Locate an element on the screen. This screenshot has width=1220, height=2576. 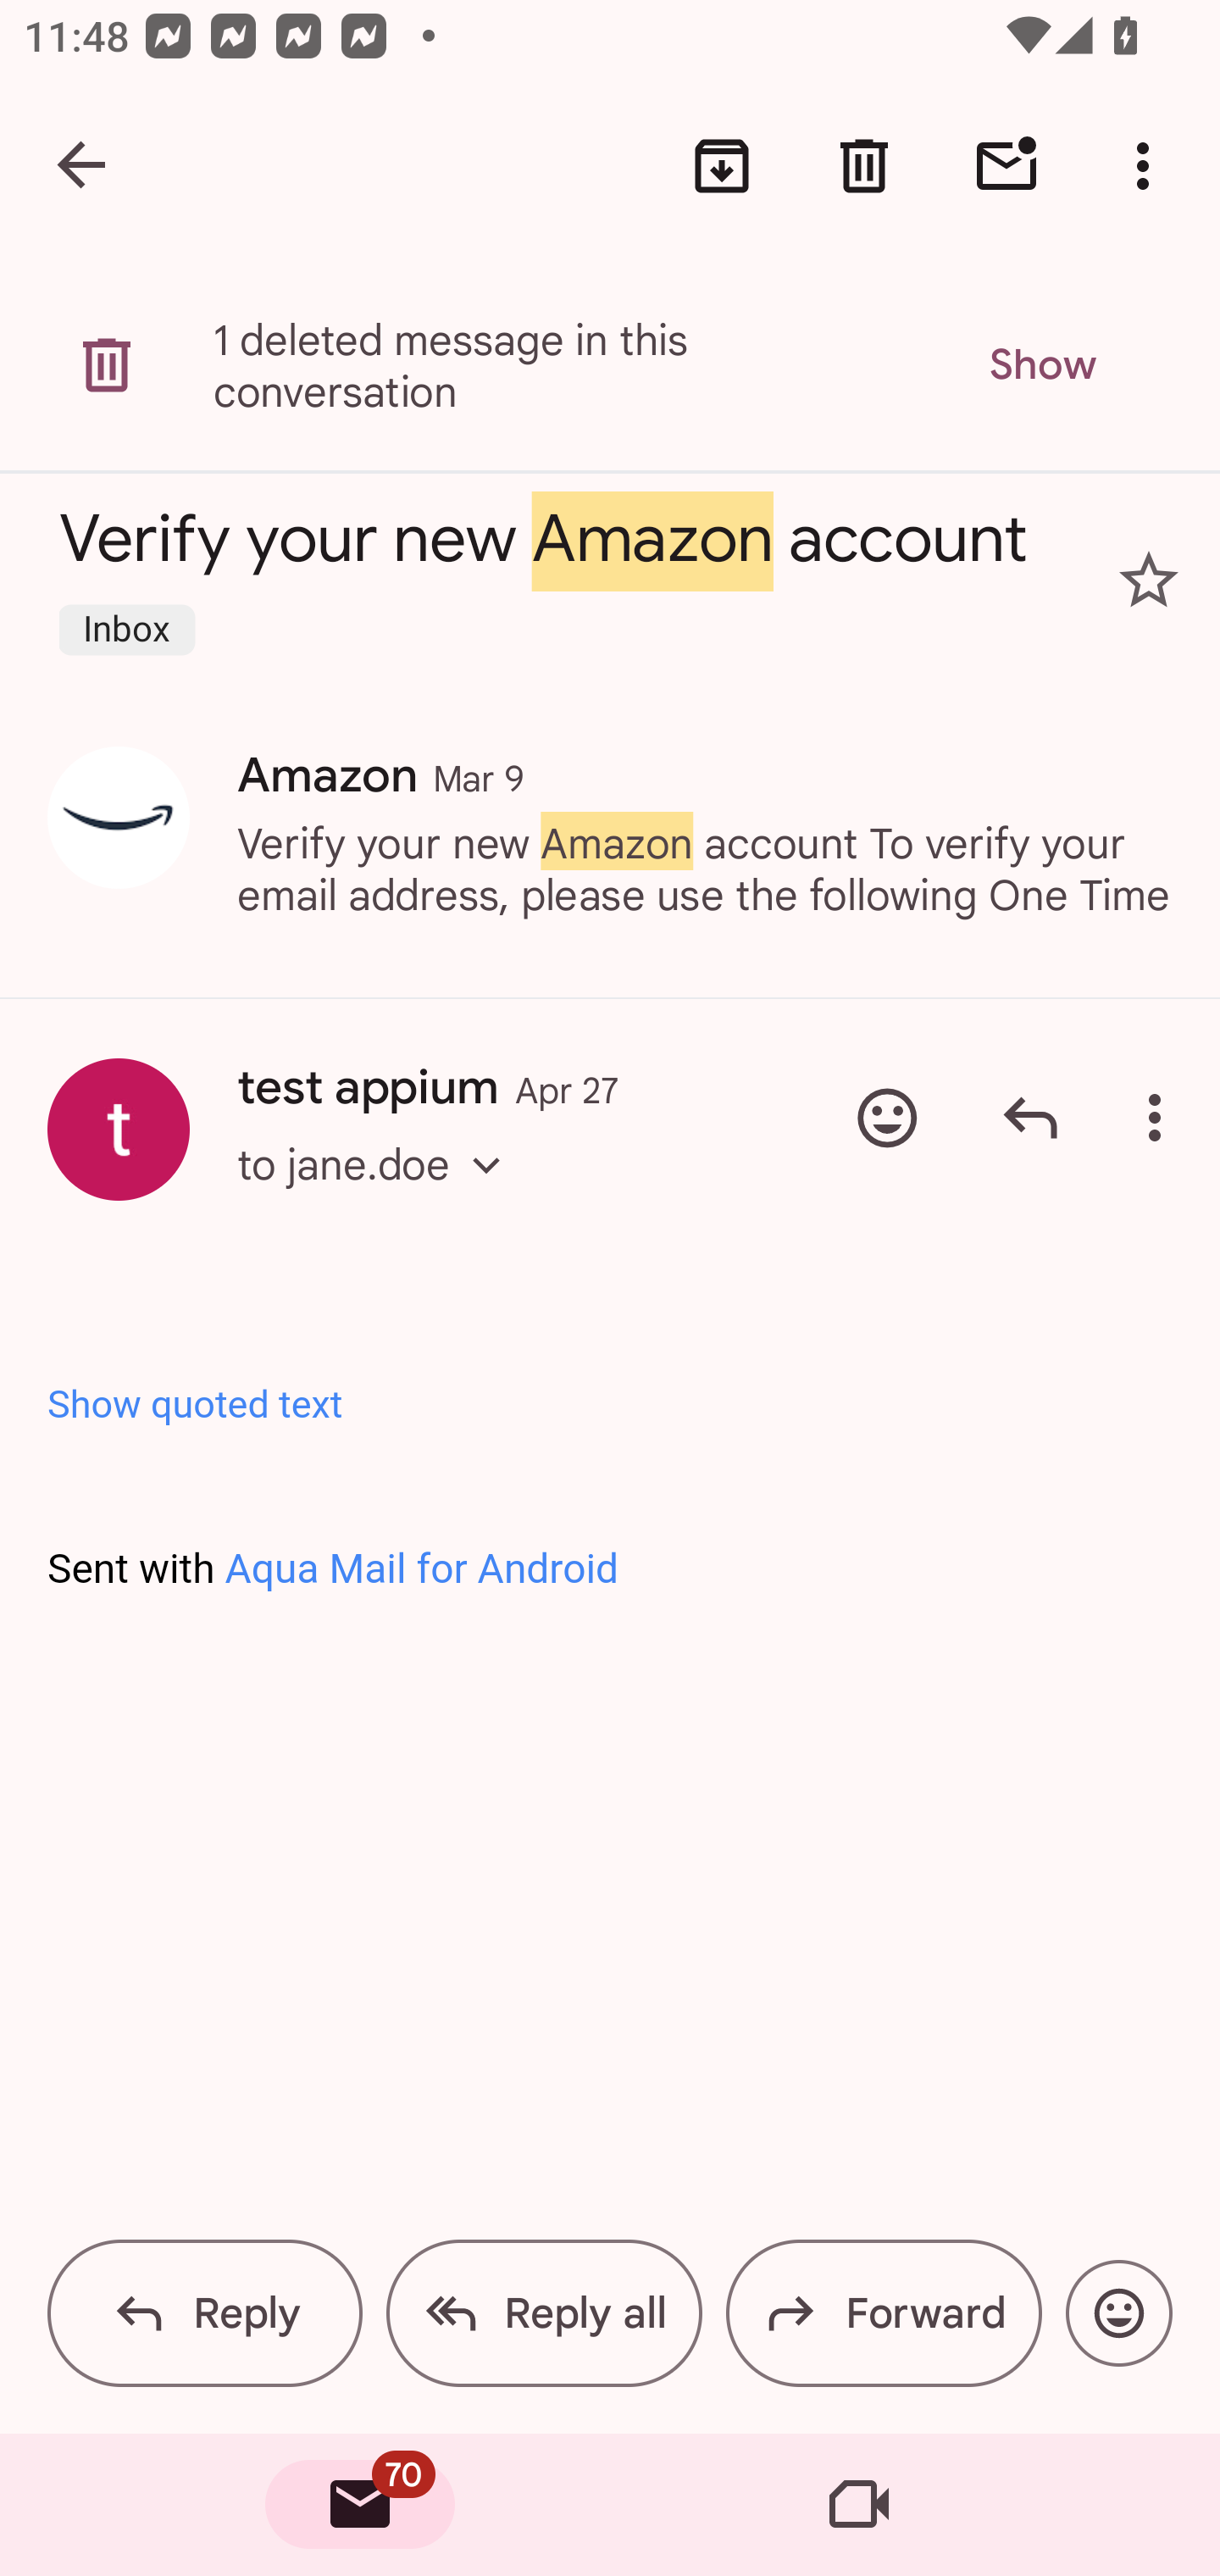
Reply all is located at coordinates (544, 2313).